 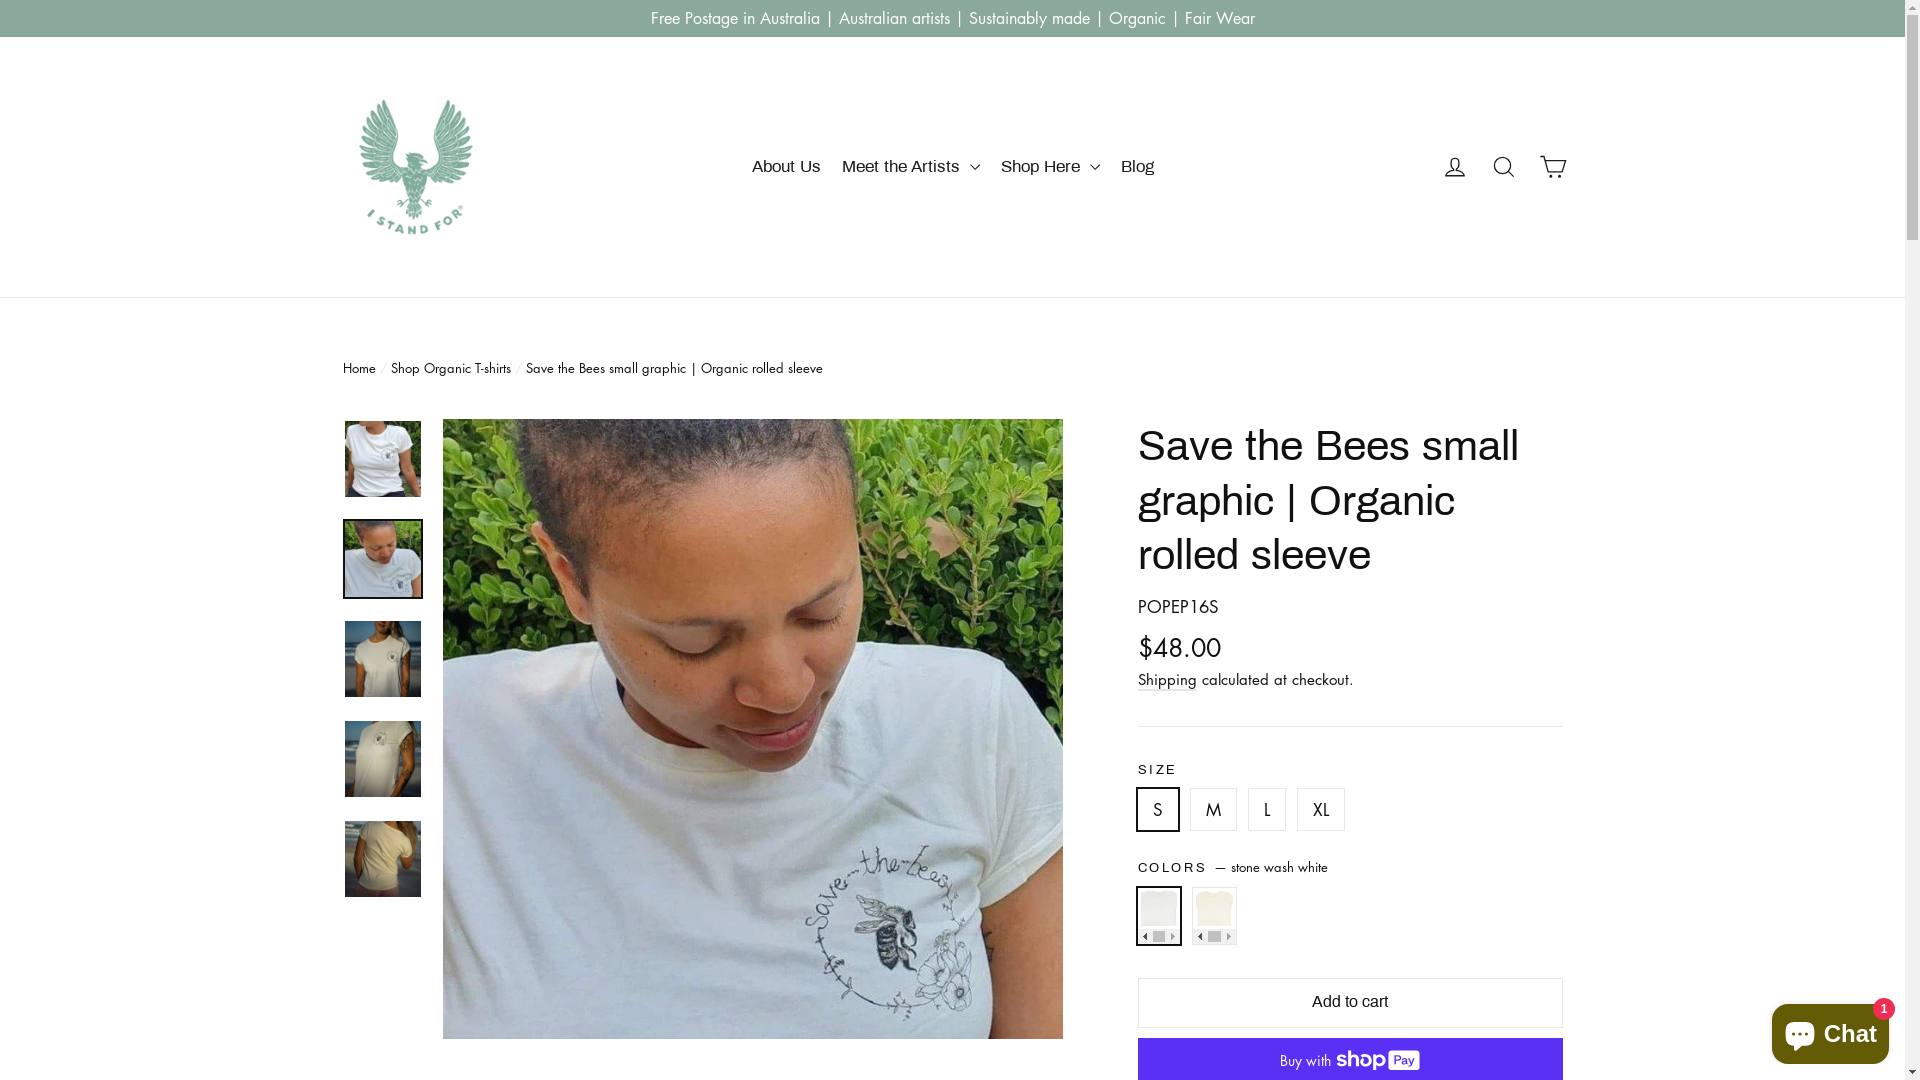 What do you see at coordinates (1136, 166) in the screenshot?
I see `Blog` at bounding box center [1136, 166].